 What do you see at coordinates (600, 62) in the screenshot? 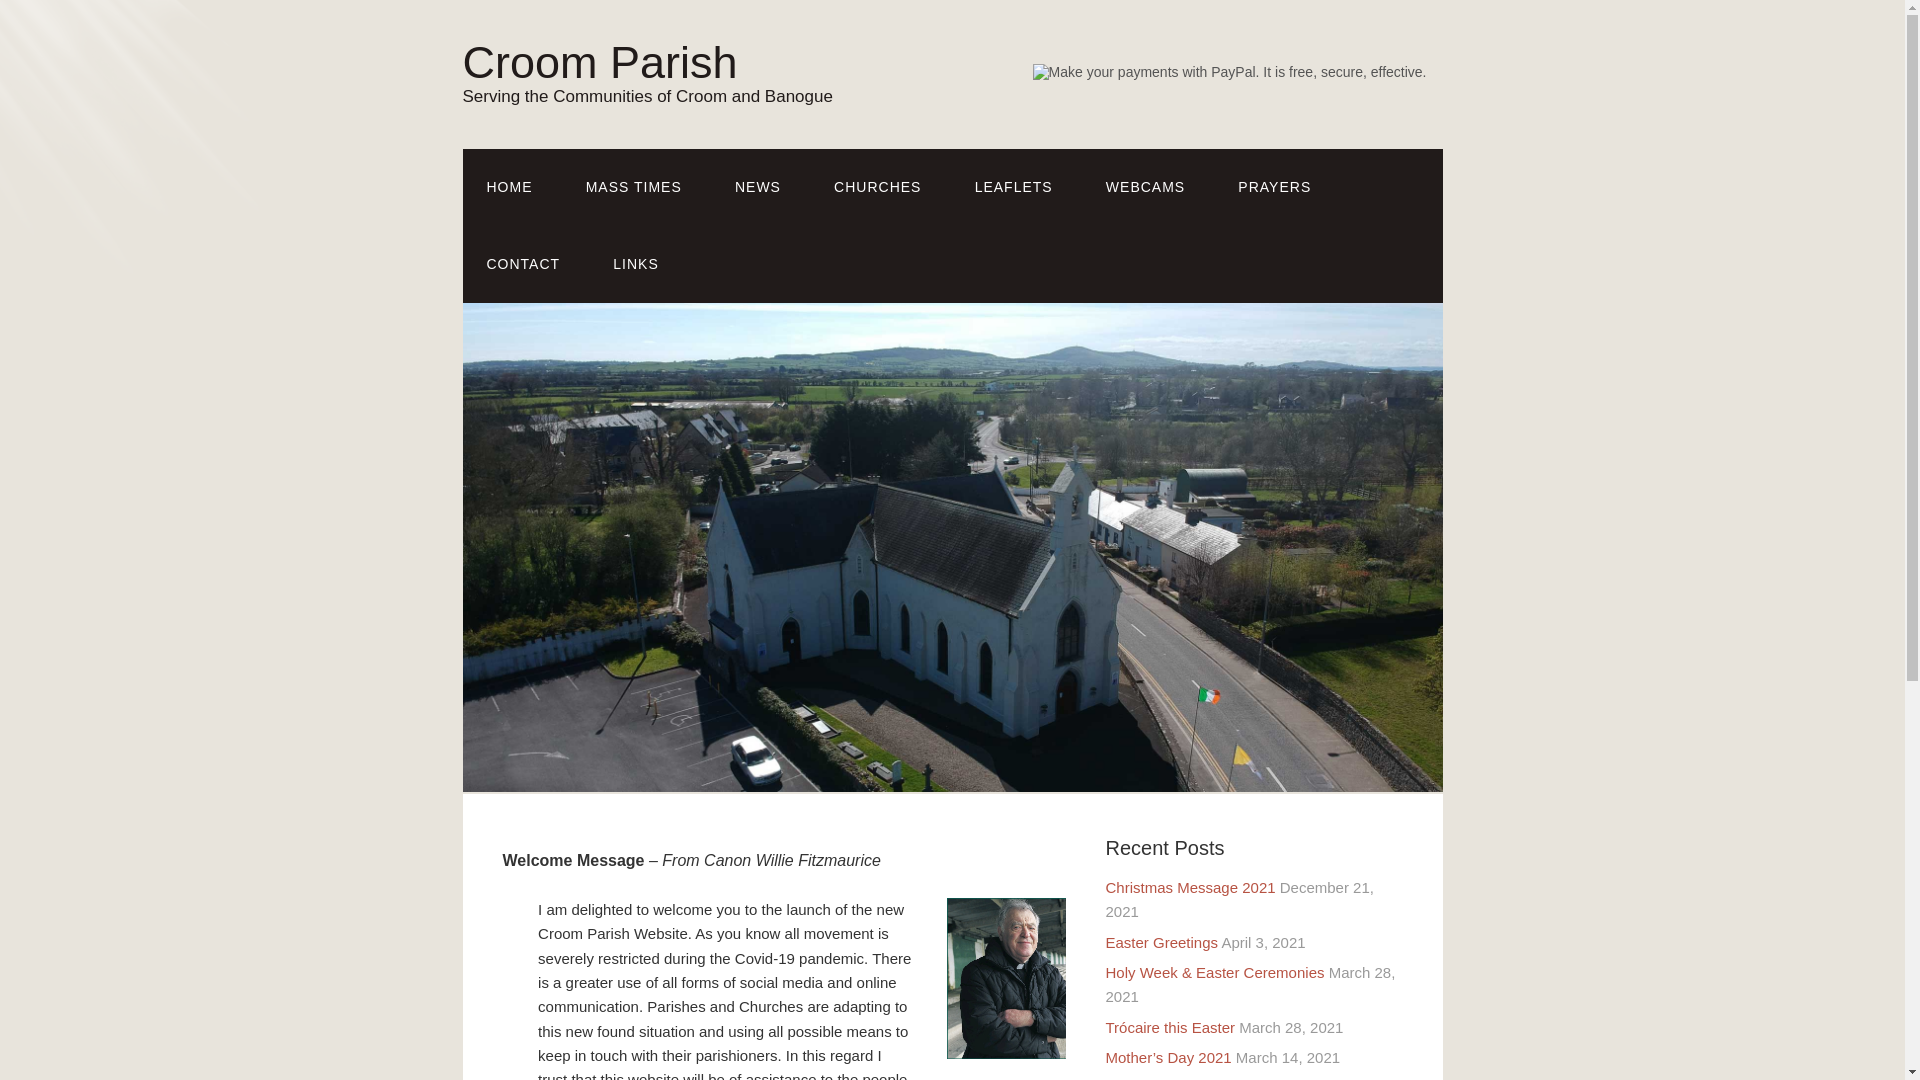
I see `Croom Parish` at bounding box center [600, 62].